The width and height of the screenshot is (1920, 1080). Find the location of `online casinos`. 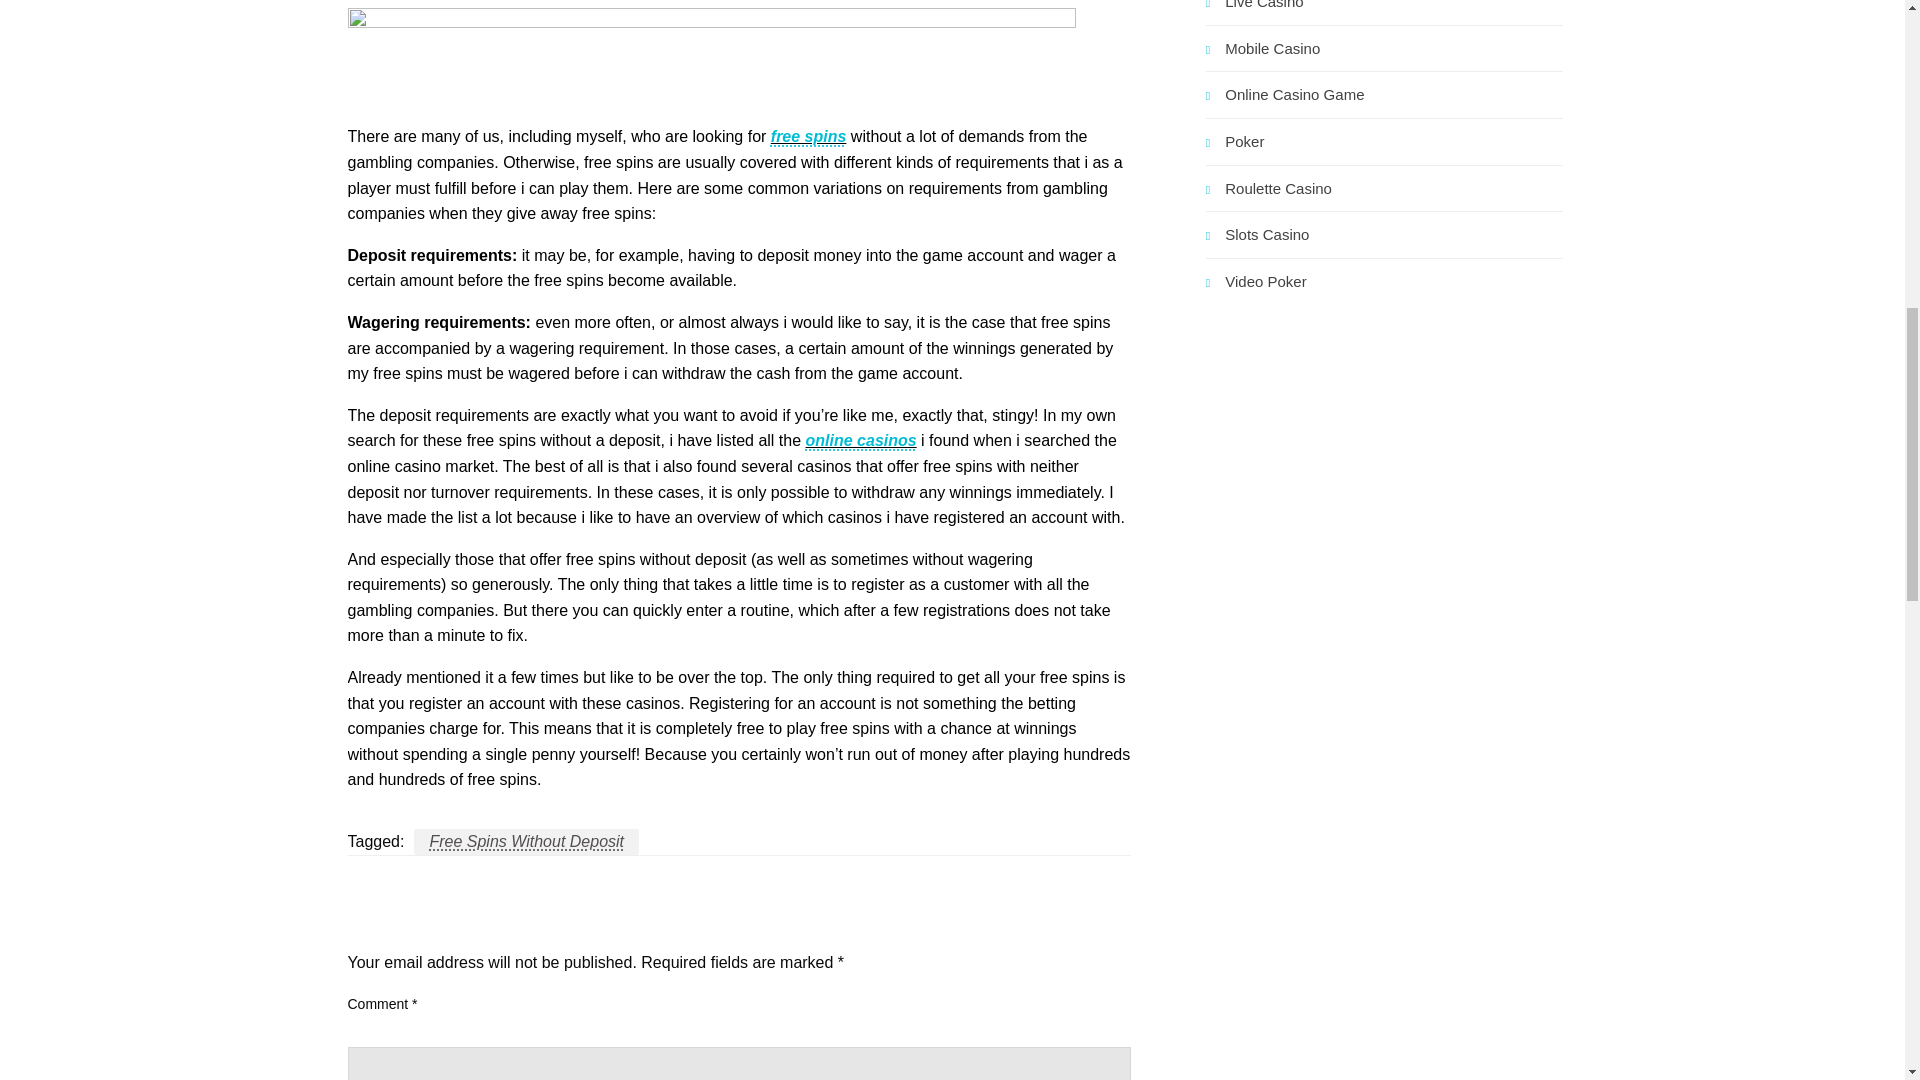

online casinos is located at coordinates (862, 440).